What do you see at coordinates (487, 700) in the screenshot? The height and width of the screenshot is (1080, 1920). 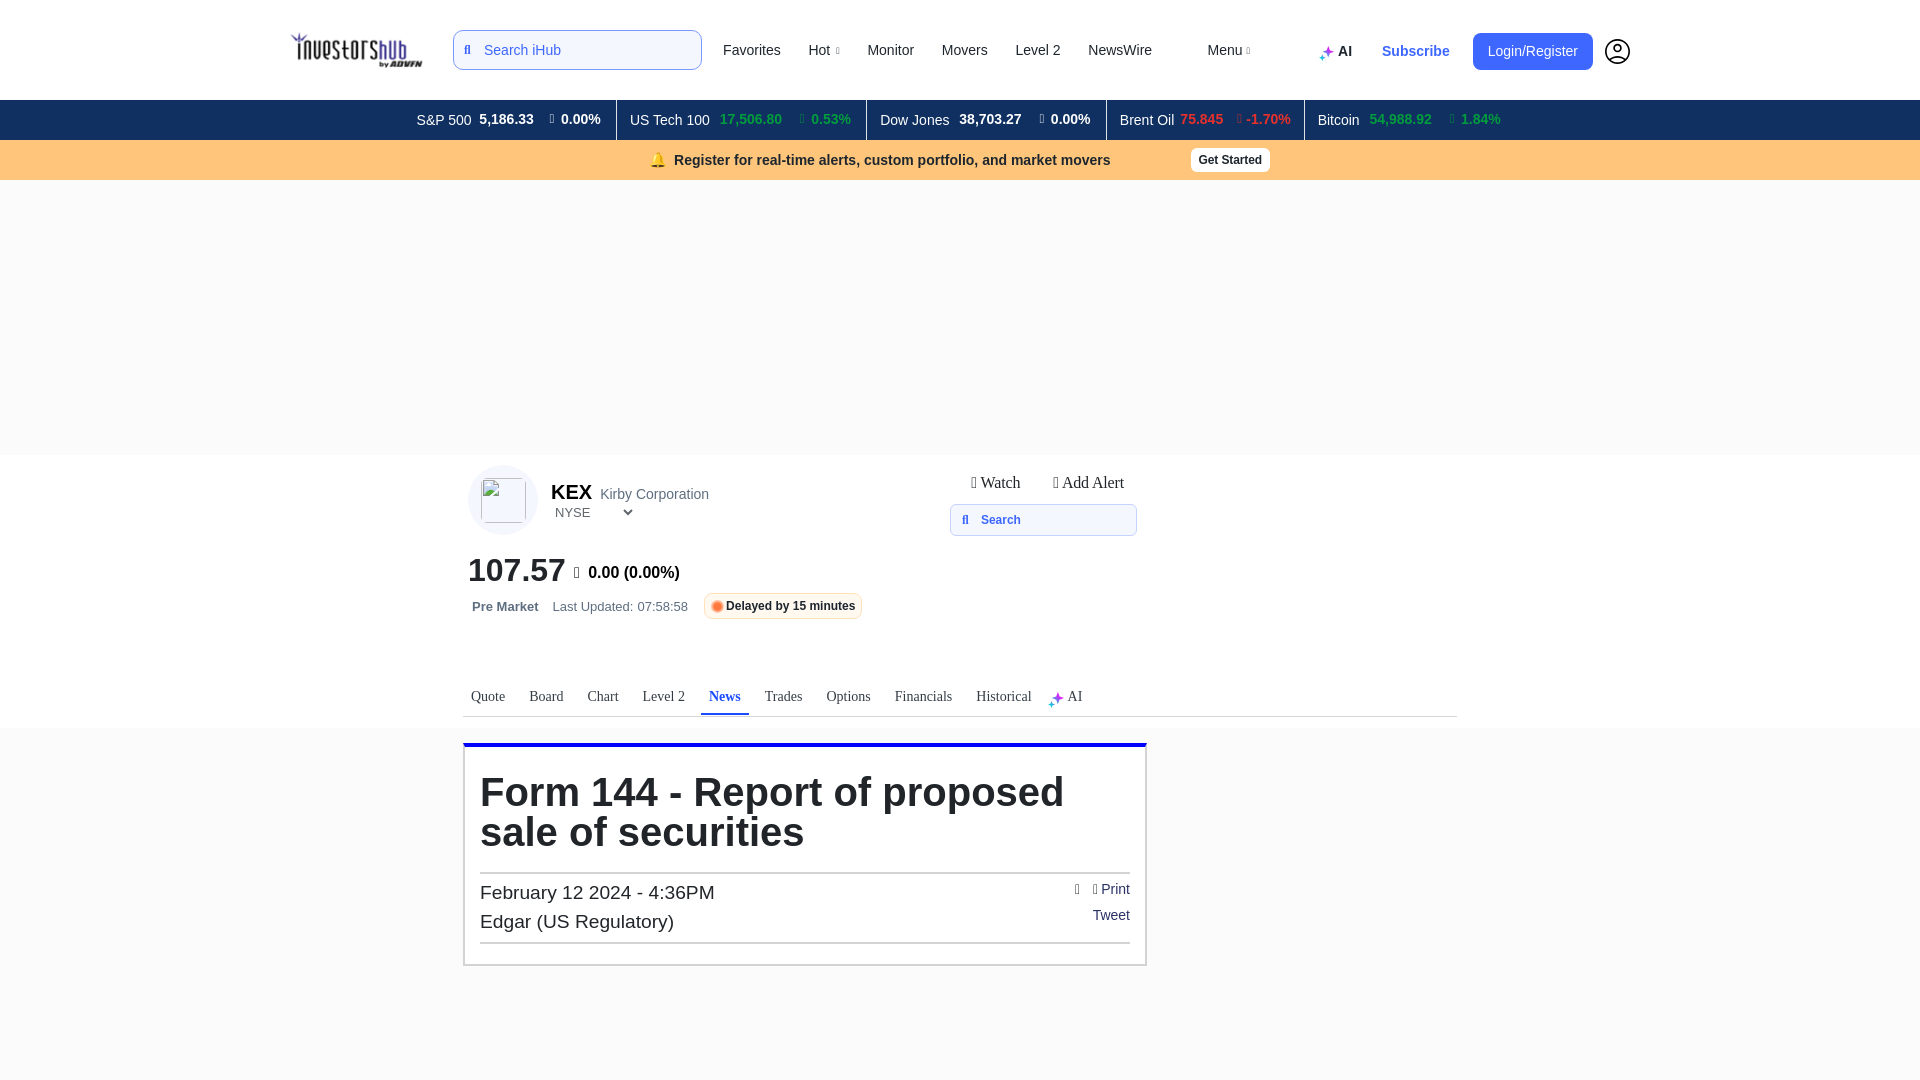 I see `Quotes for Kirby shares` at bounding box center [487, 700].